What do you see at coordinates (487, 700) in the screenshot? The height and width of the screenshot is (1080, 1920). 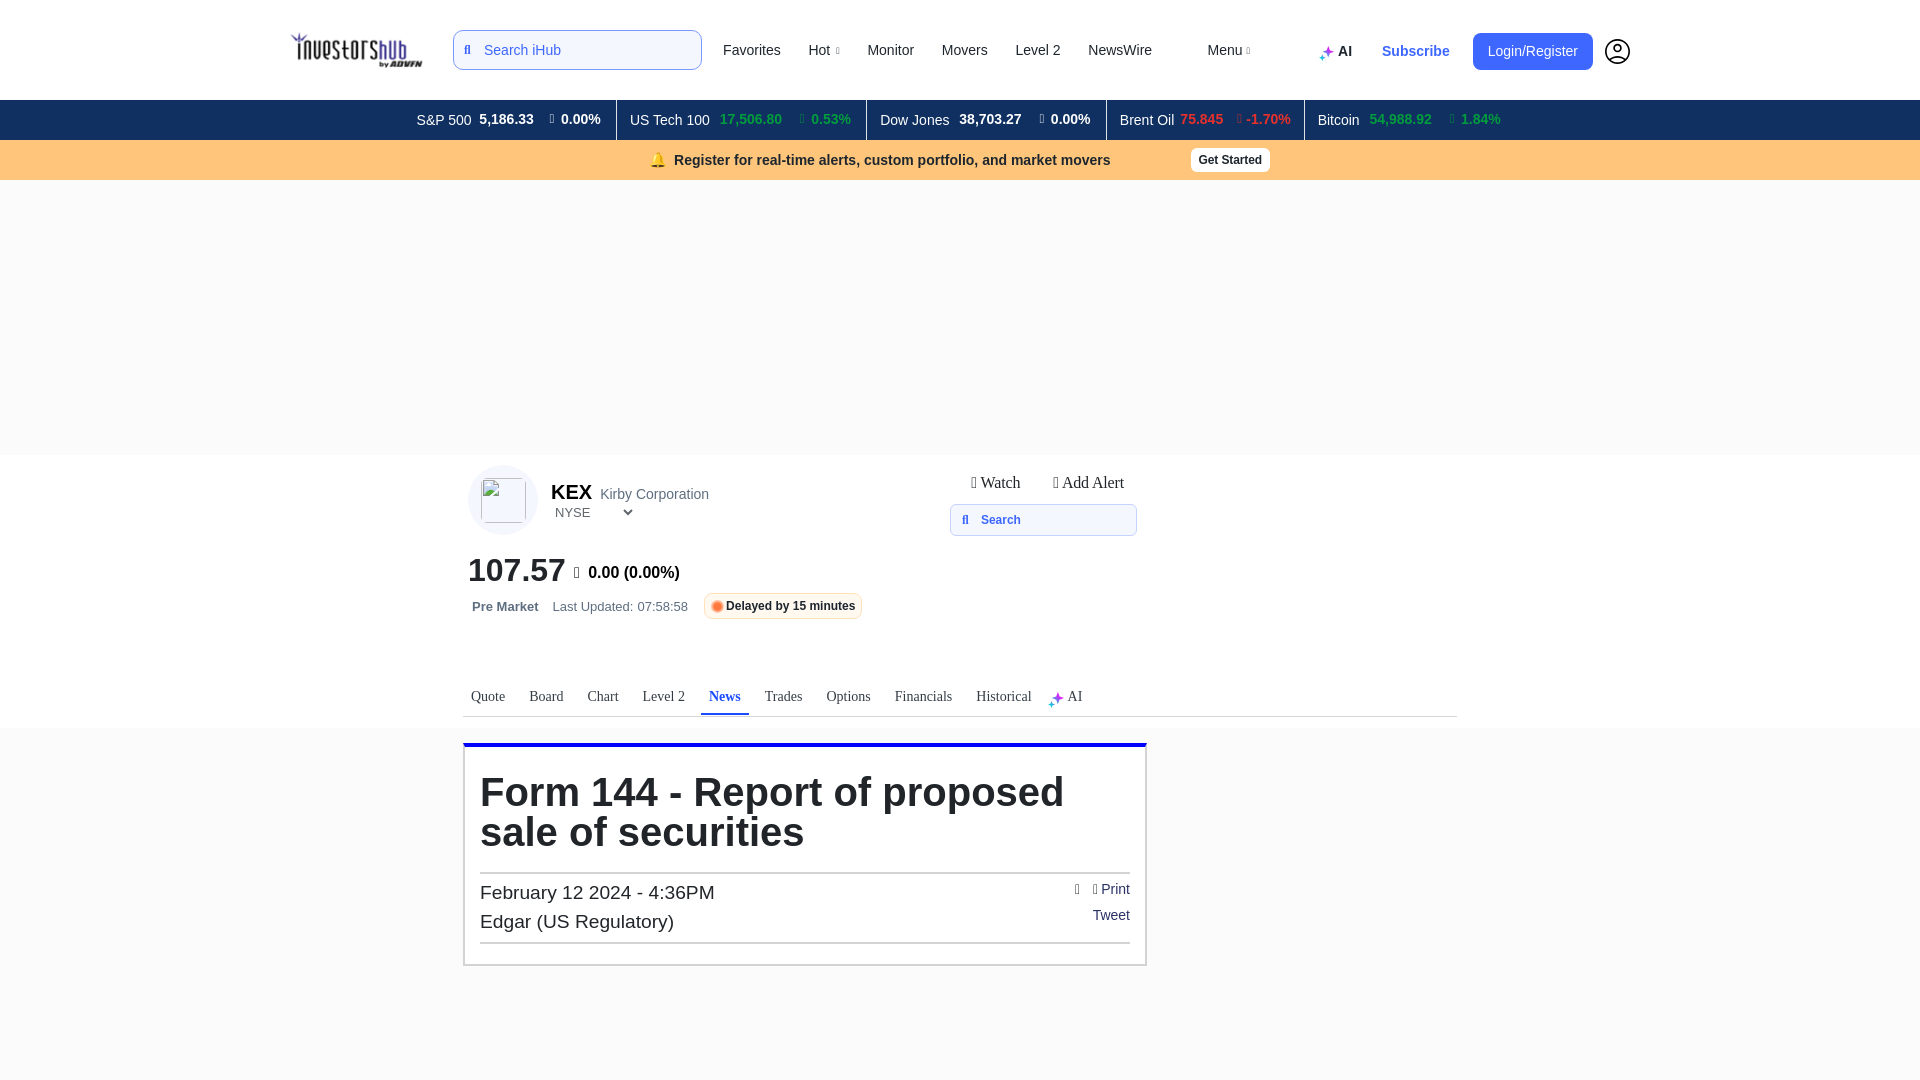 I see `Quotes for Kirby shares` at bounding box center [487, 700].